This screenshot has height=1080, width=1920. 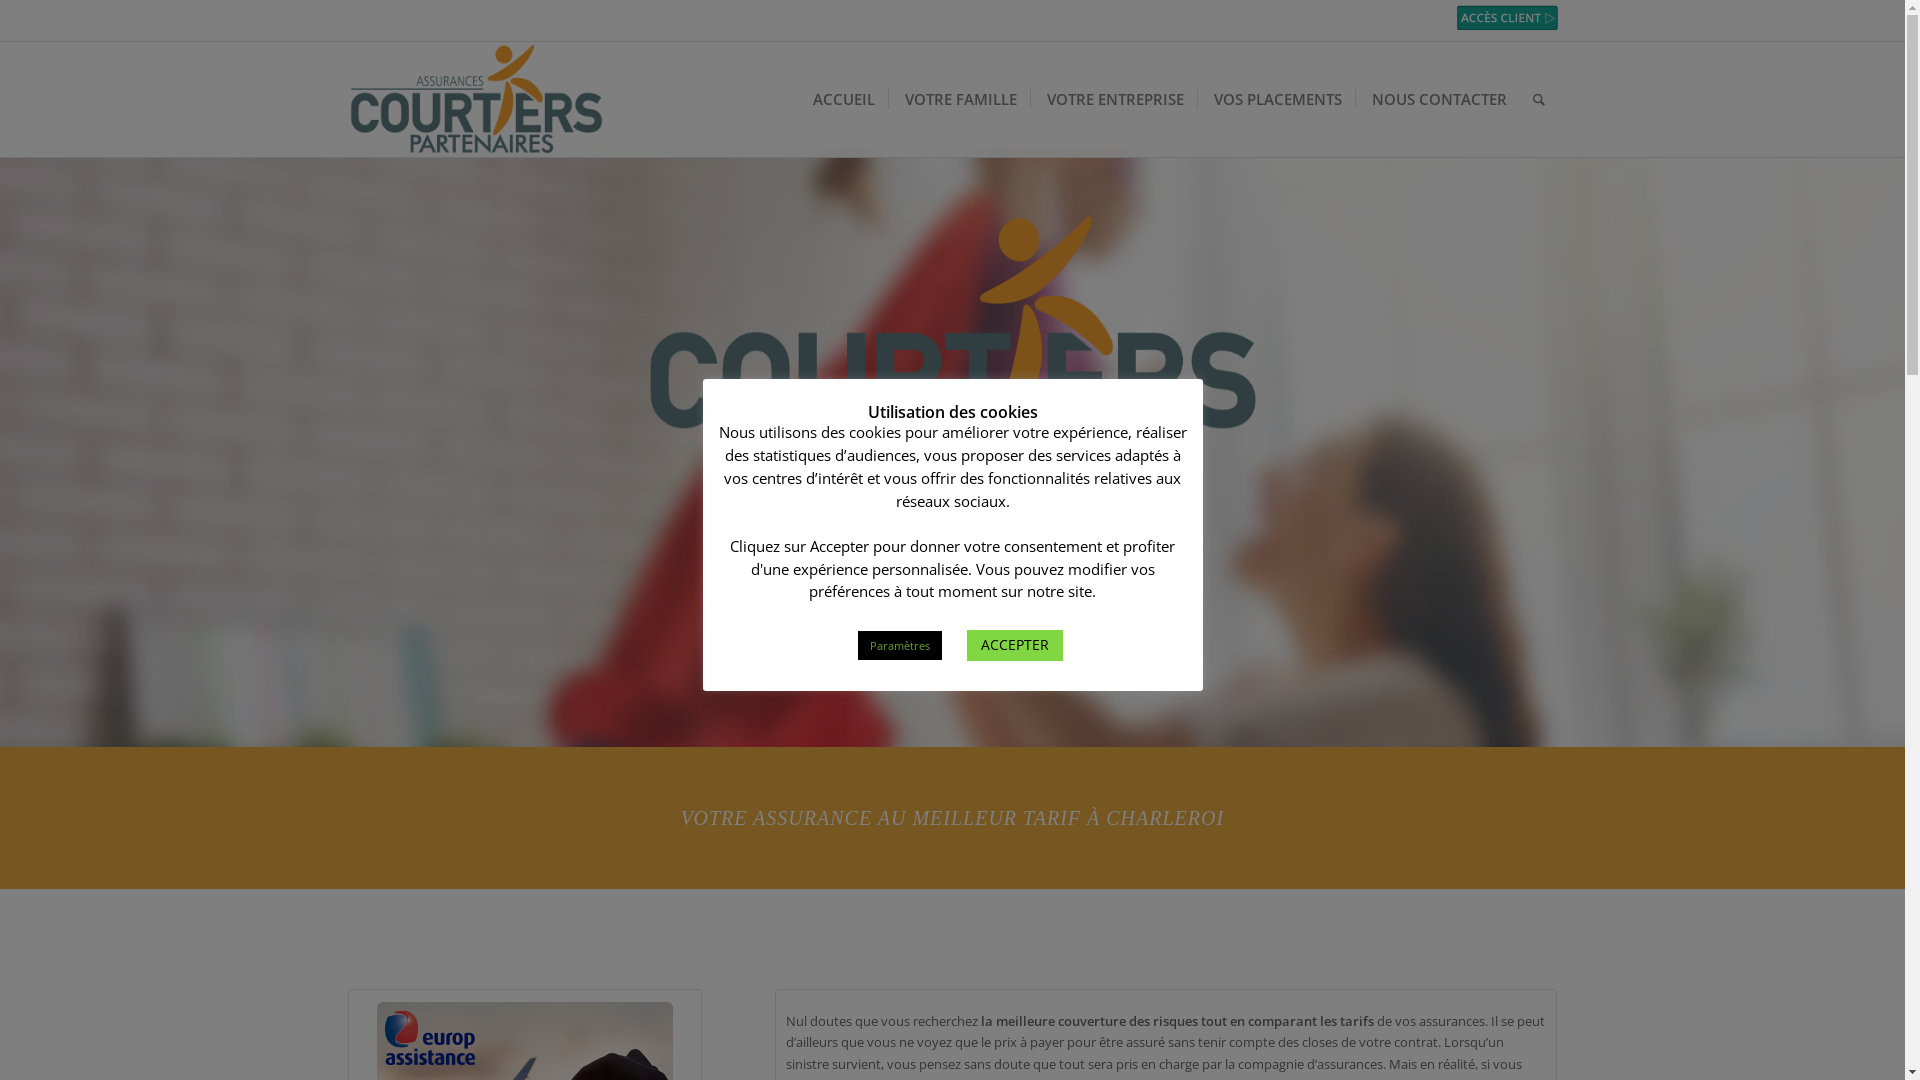 I want to click on VOTRE ENTREPRISE, so click(x=1114, y=99).